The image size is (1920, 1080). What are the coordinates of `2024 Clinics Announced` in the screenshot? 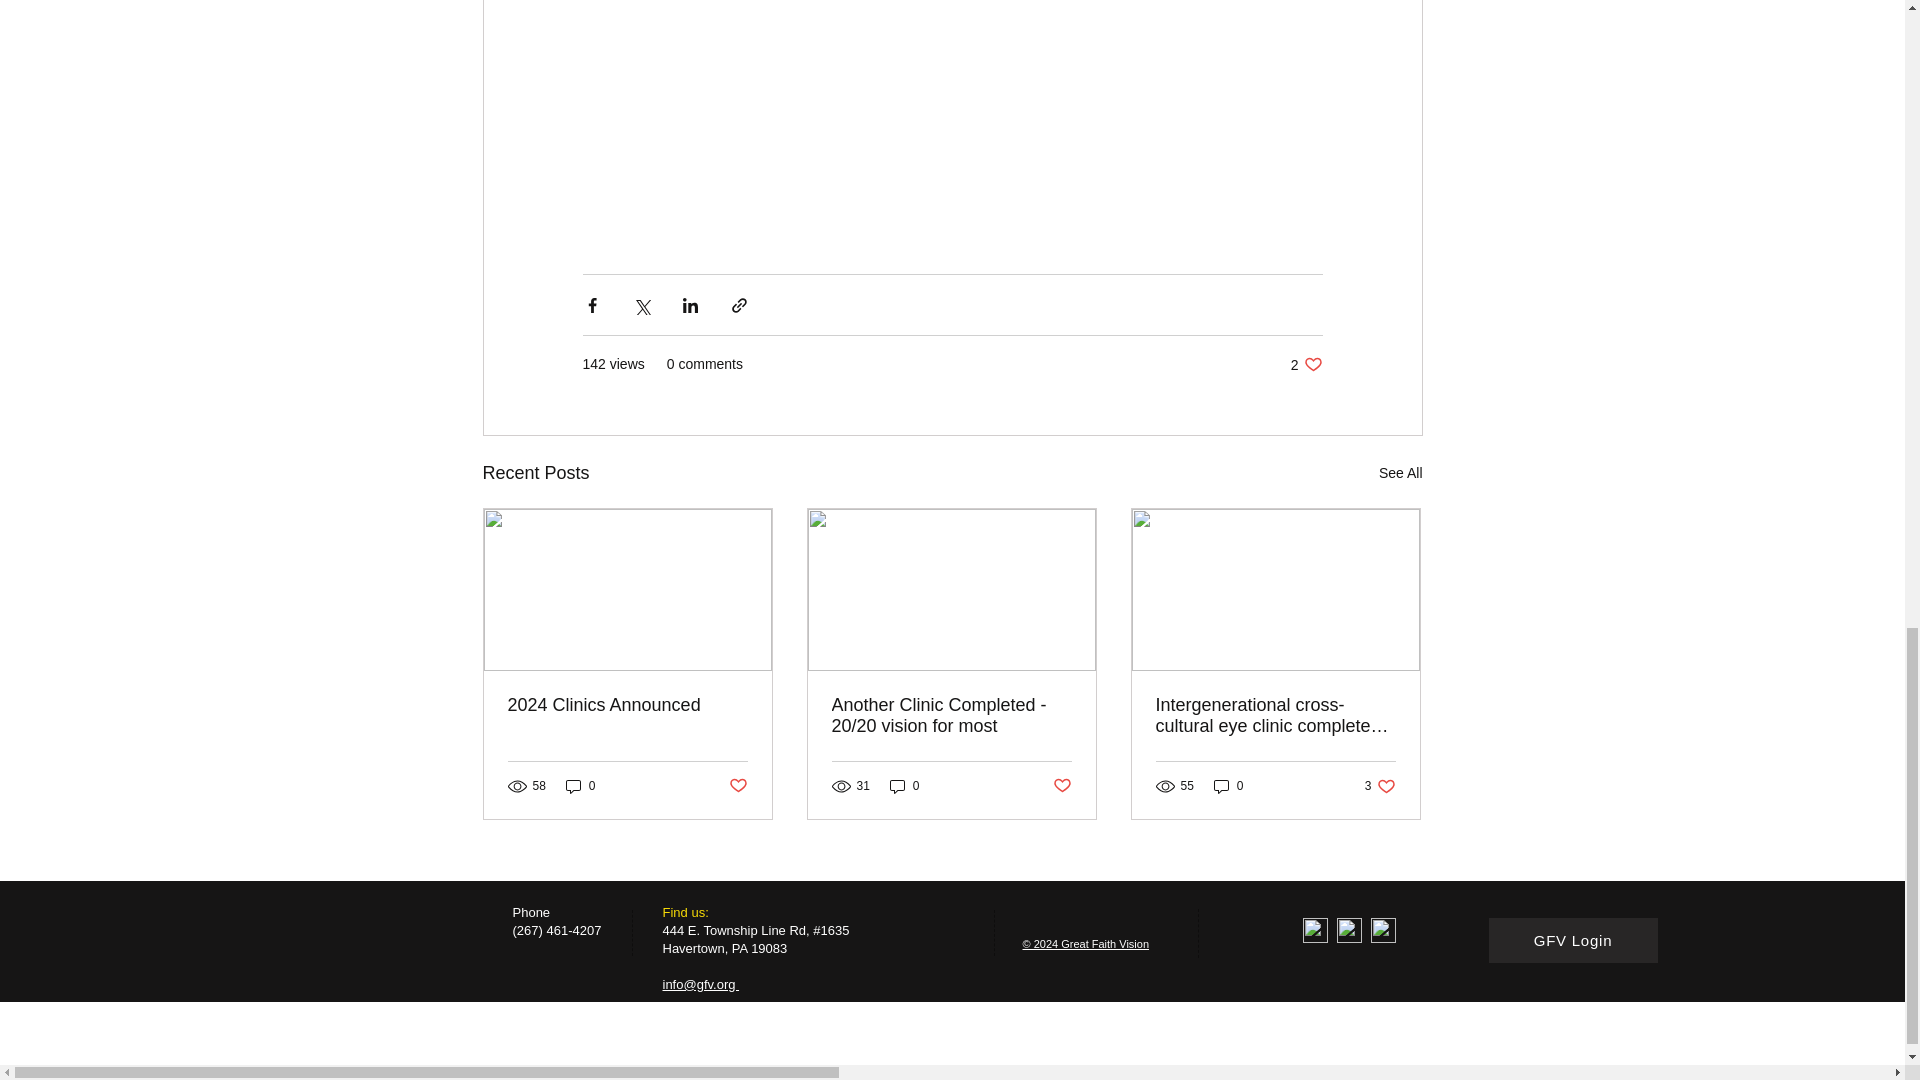 It's located at (628, 706).